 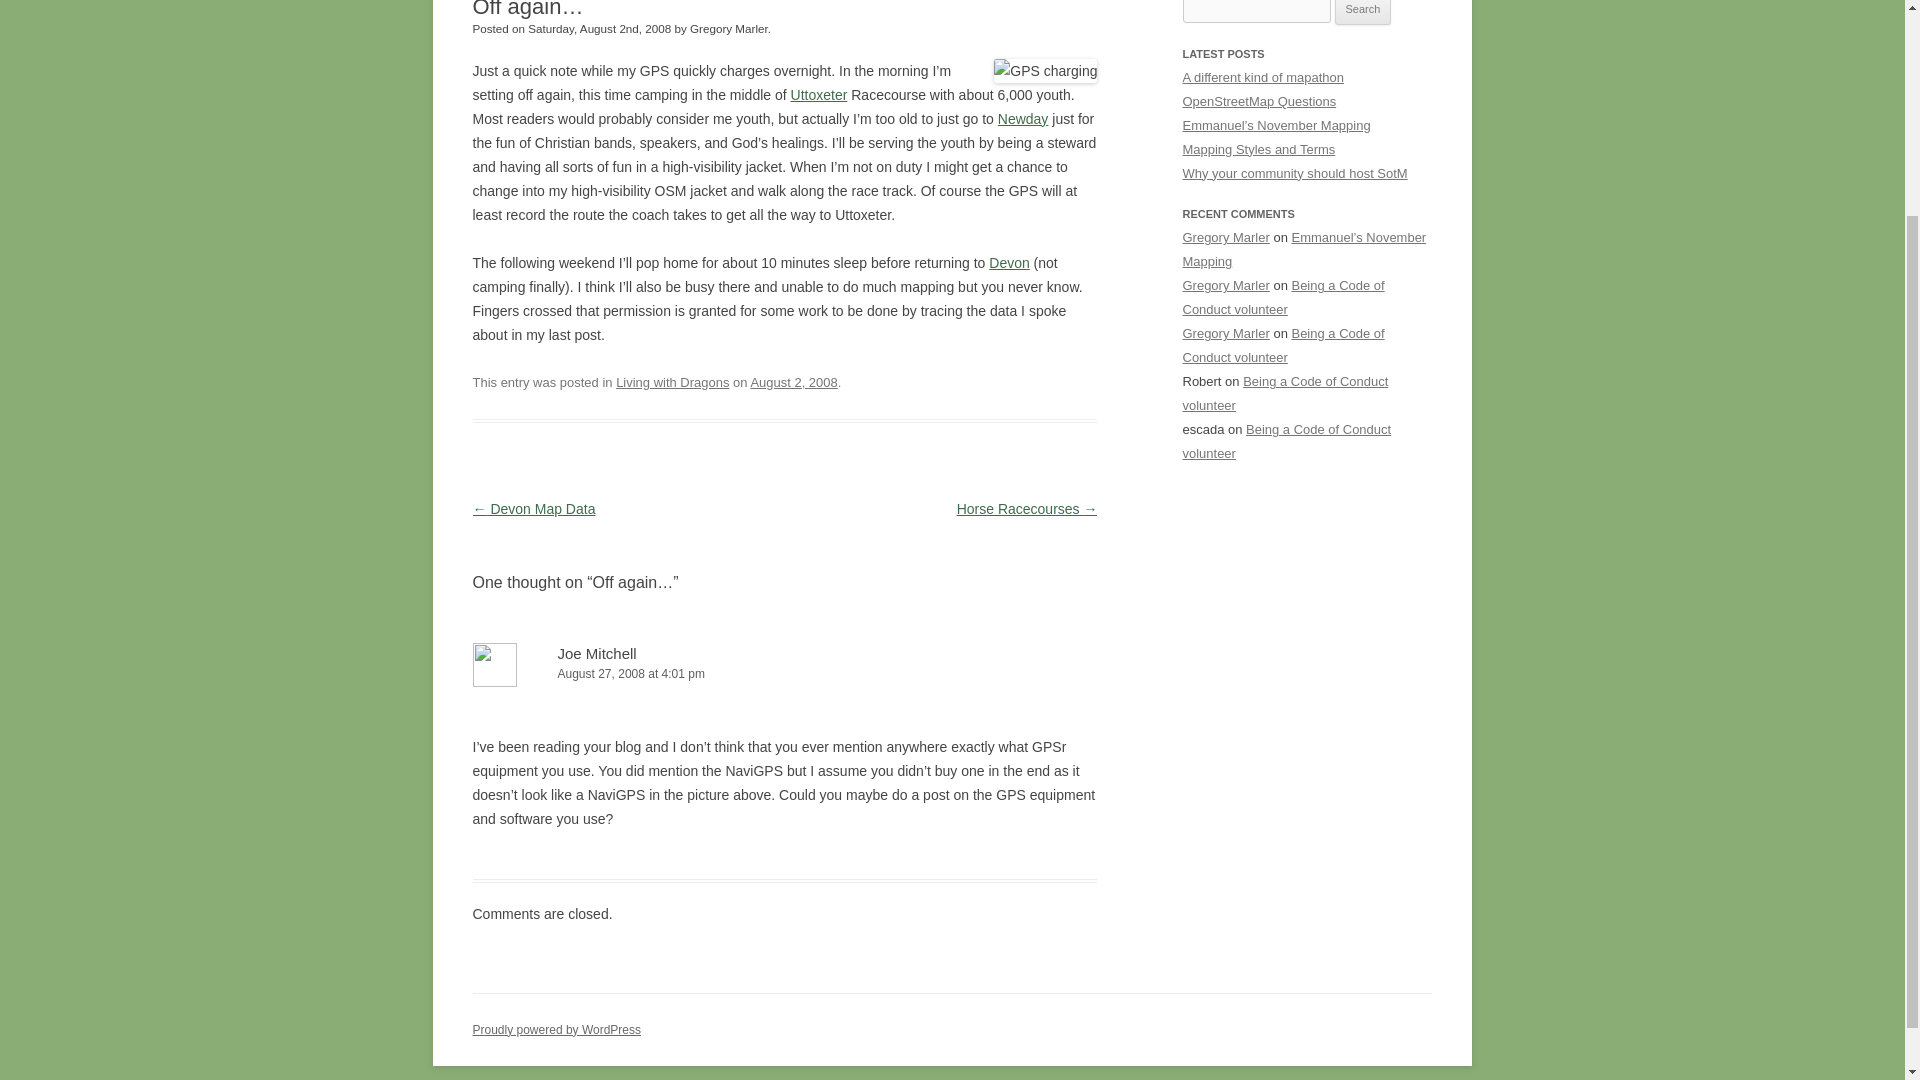 What do you see at coordinates (1286, 442) in the screenshot?
I see `Being a Code of Conduct volunteer` at bounding box center [1286, 442].